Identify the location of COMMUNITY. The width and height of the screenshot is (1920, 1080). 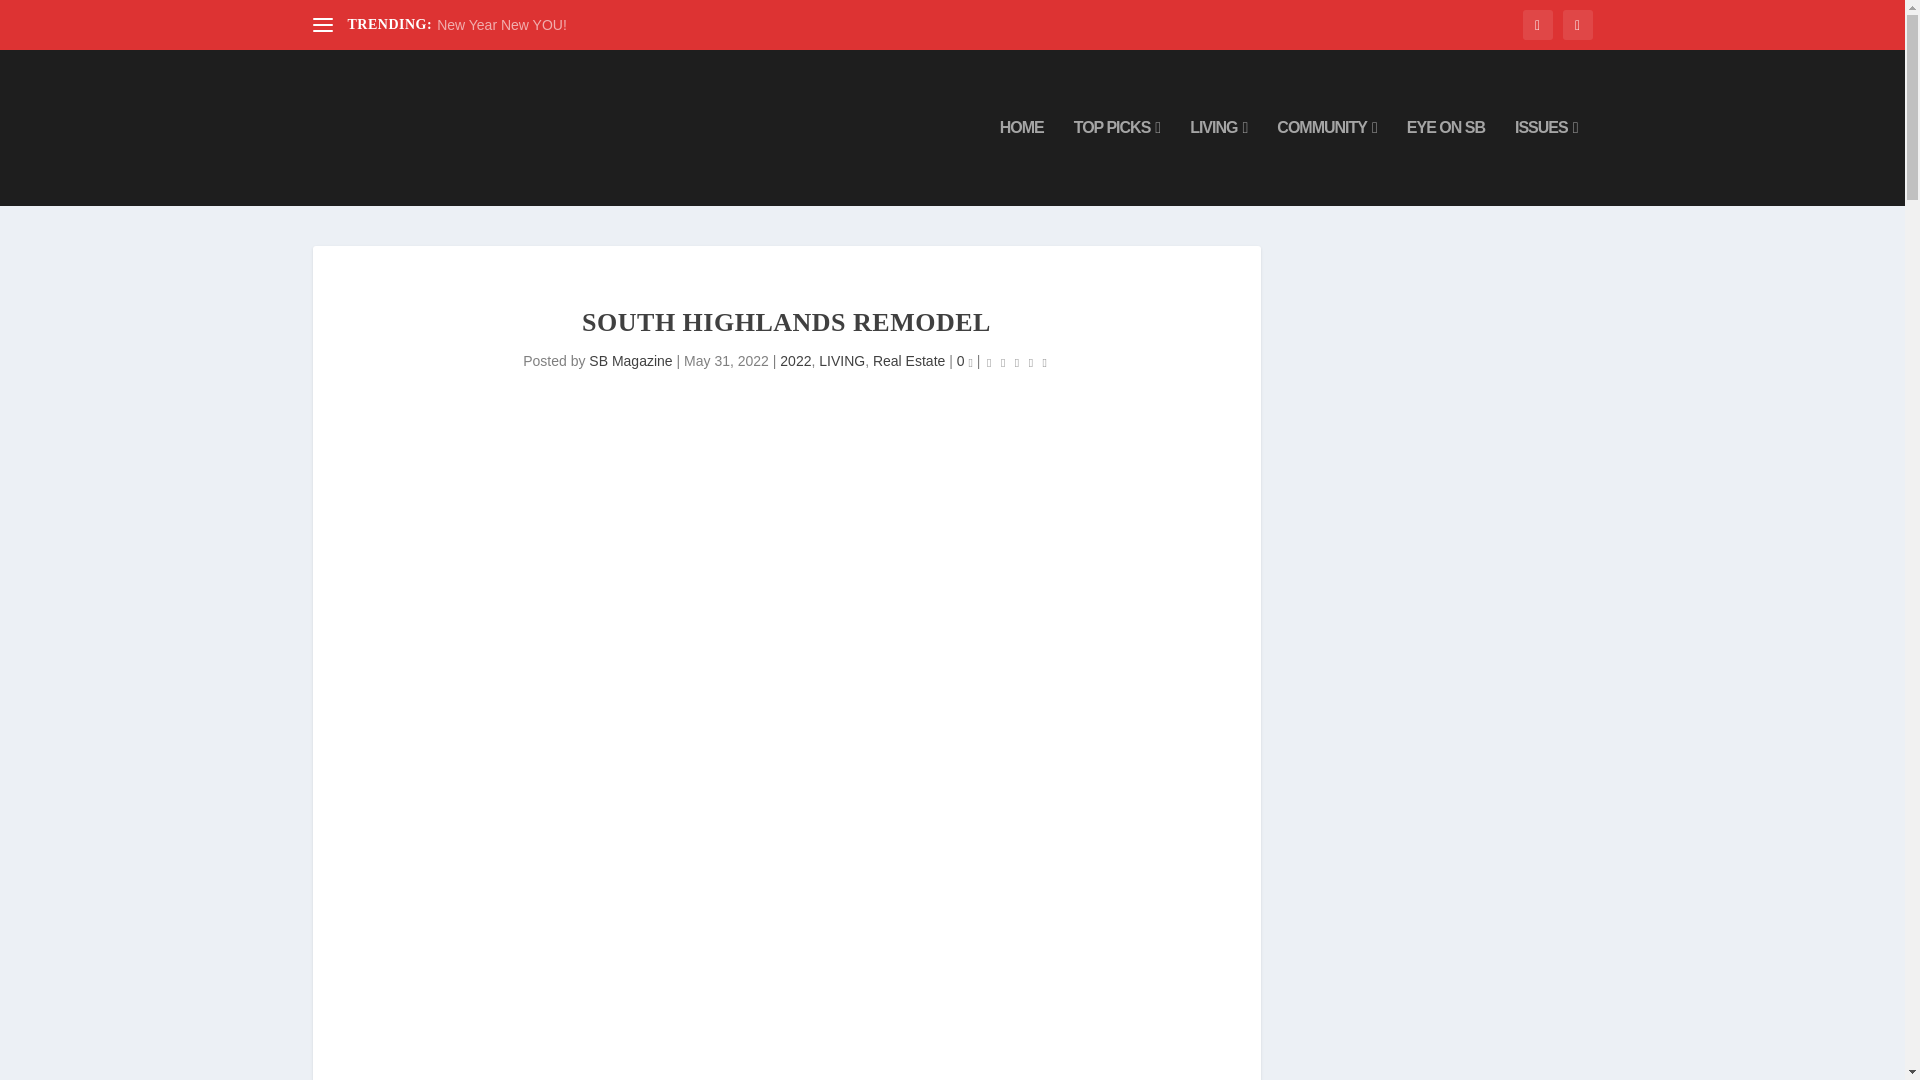
(1326, 162).